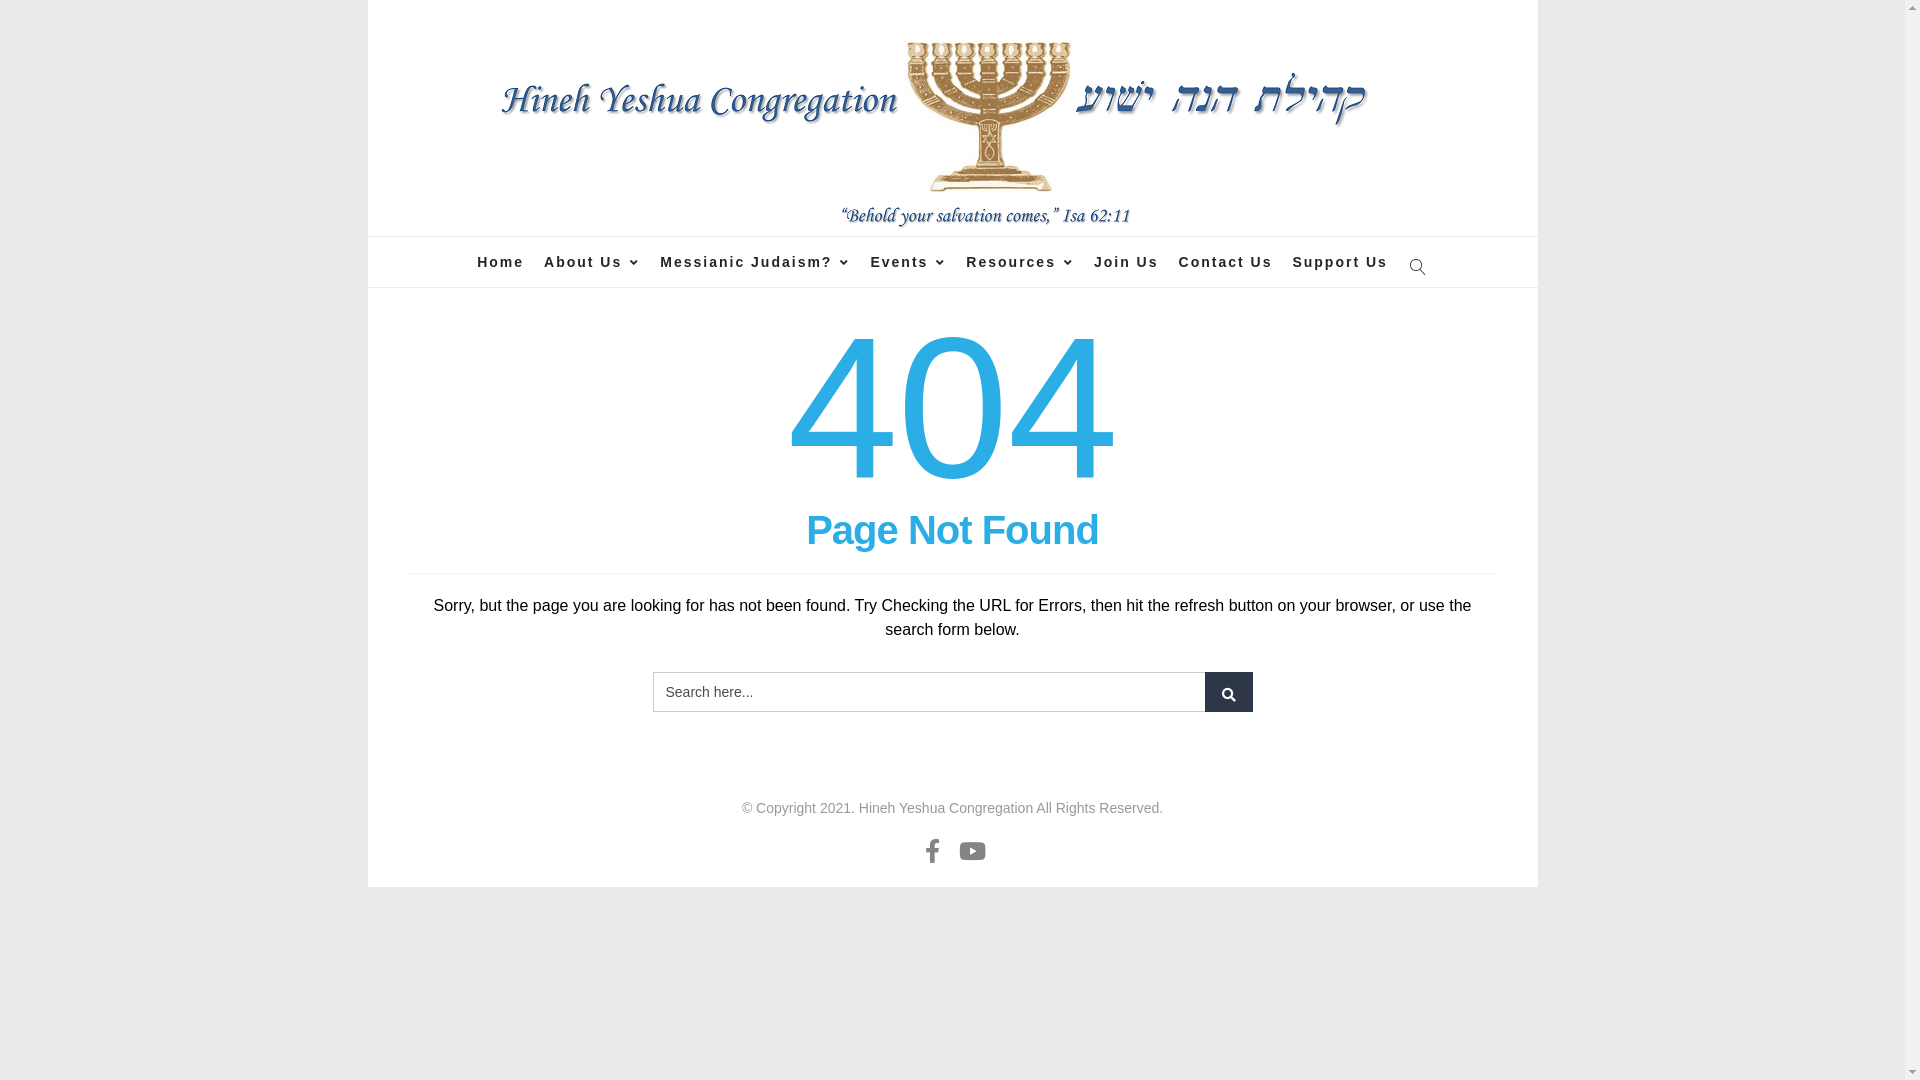 This screenshot has height=1080, width=1920. Describe the element at coordinates (592, 262) in the screenshot. I see `About Us` at that location.